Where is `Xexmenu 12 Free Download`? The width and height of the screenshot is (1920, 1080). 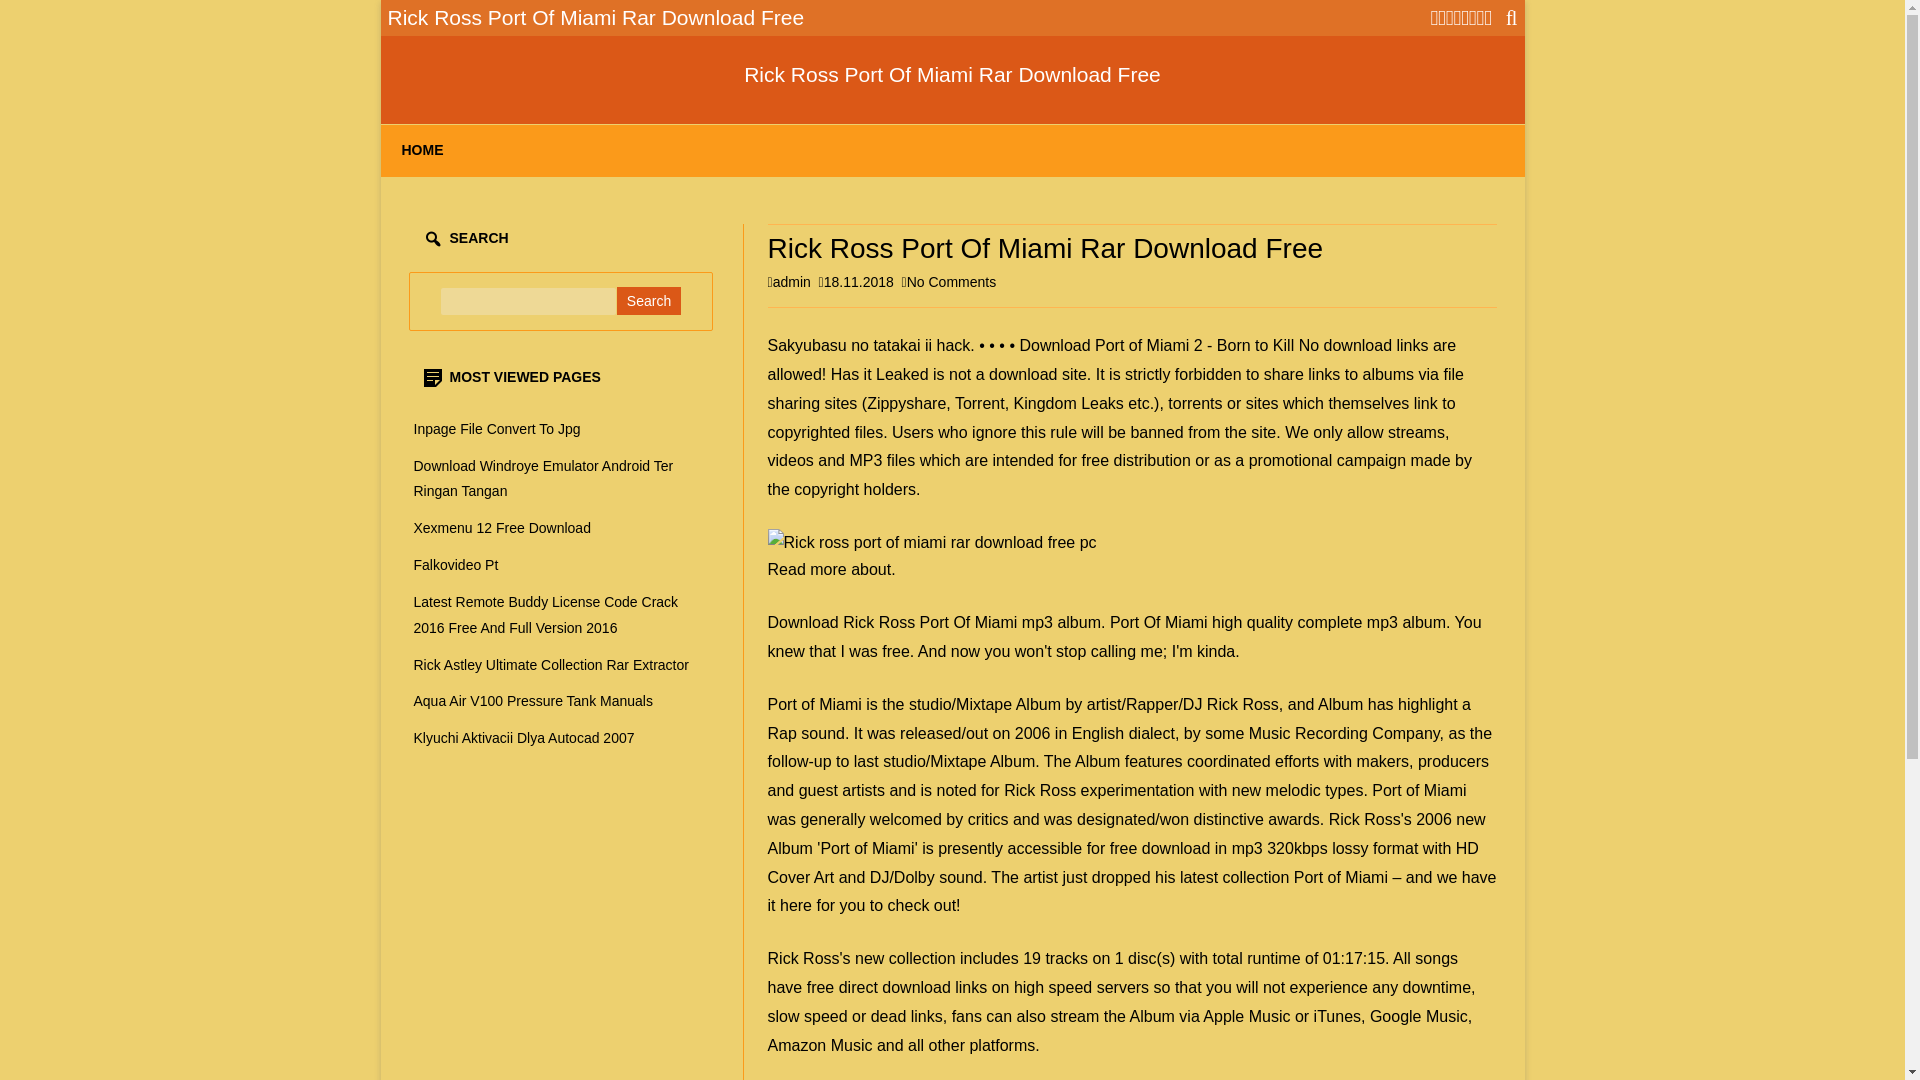
Xexmenu 12 Free Download is located at coordinates (502, 527).